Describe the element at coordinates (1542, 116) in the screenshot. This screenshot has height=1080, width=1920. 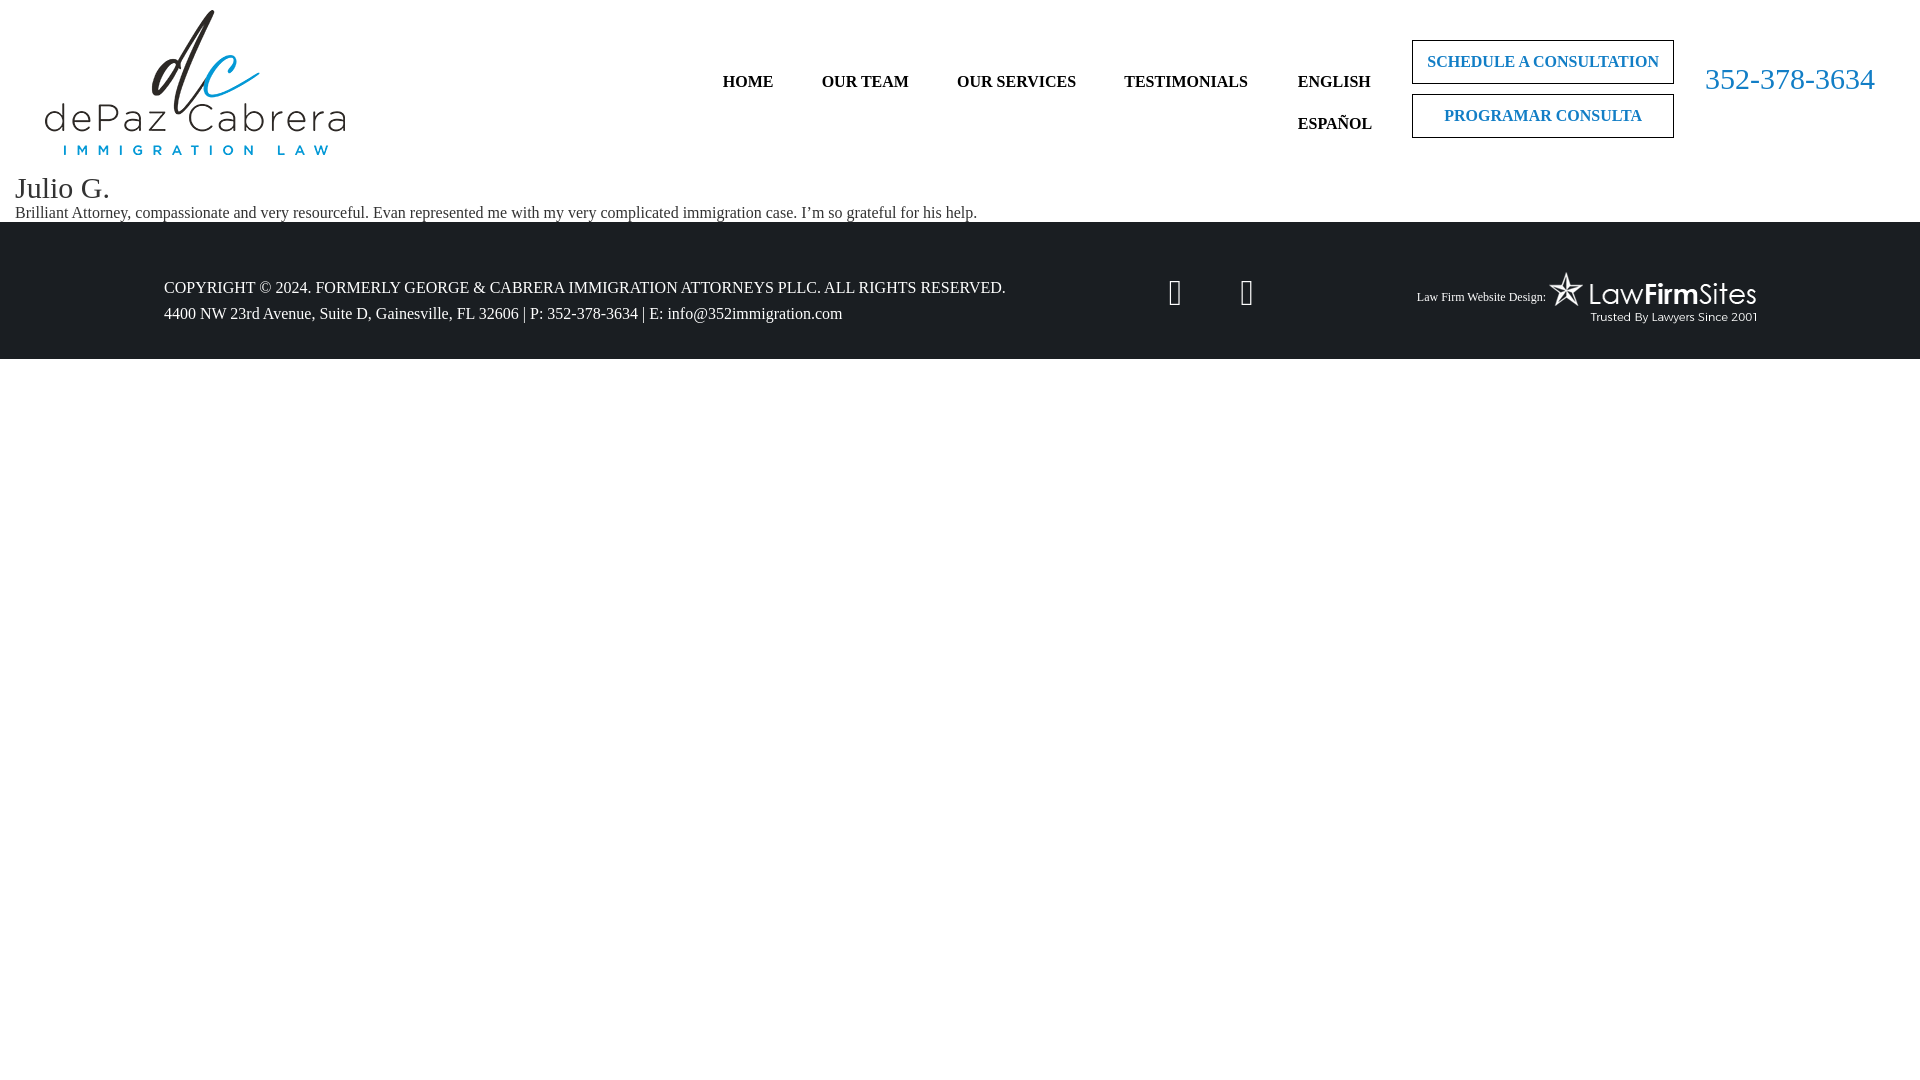
I see `PROGRAMAR CONSULTA` at that location.